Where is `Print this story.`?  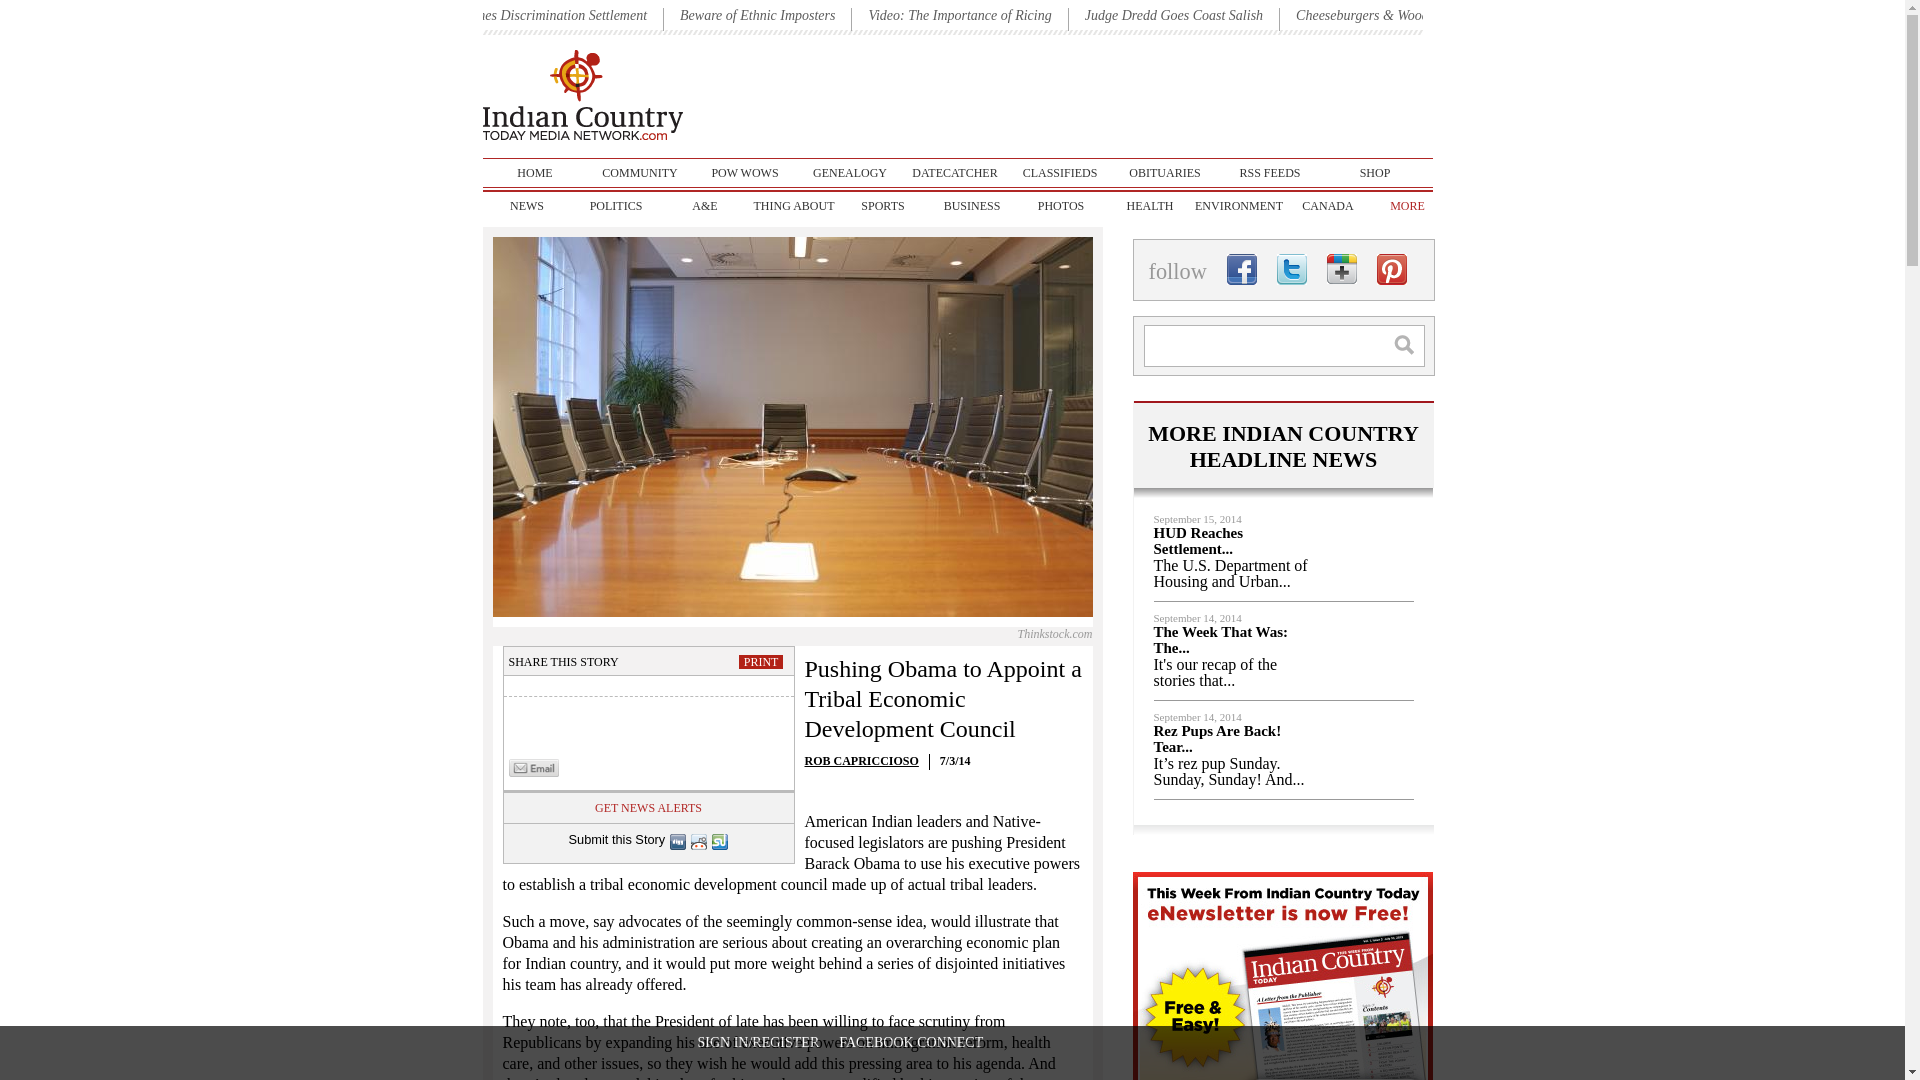 Print this story. is located at coordinates (762, 661).